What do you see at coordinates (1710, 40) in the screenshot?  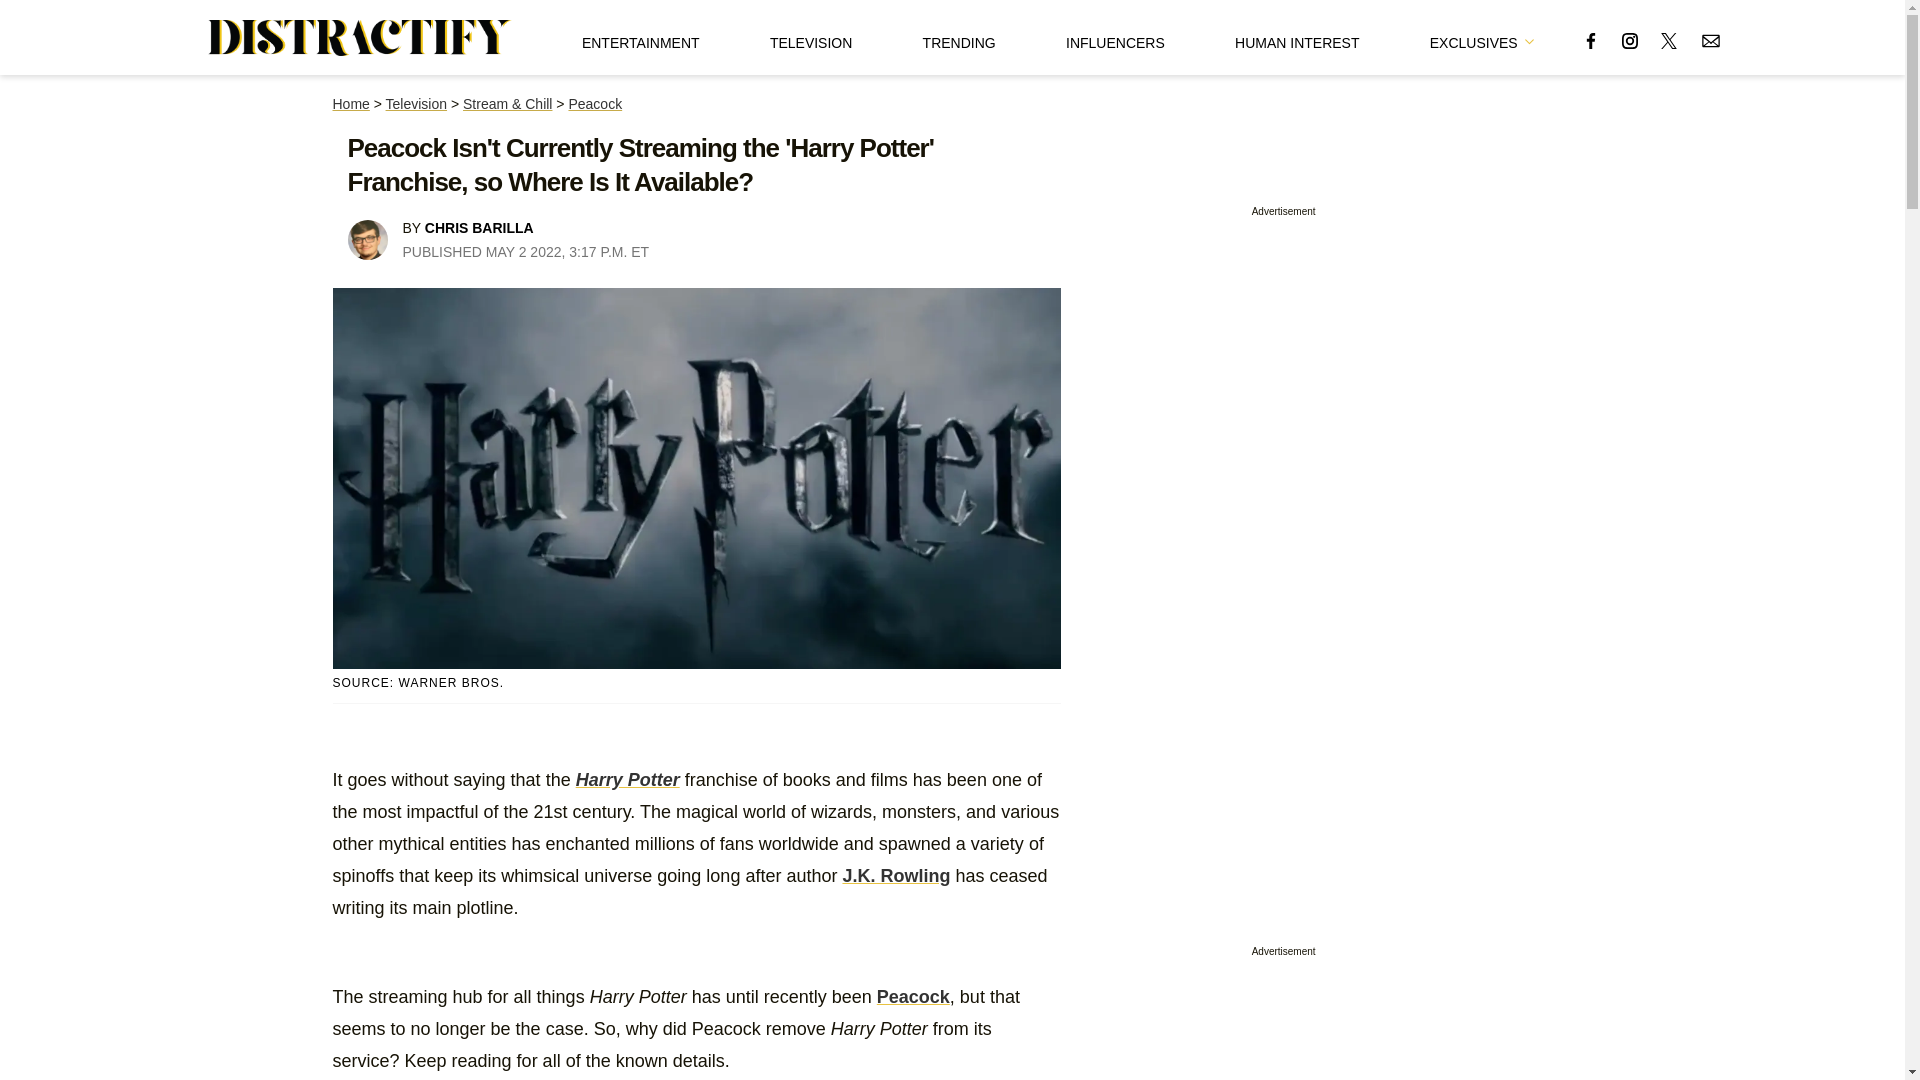 I see `LINK TO EMAIL SUBSCRIBE` at bounding box center [1710, 40].